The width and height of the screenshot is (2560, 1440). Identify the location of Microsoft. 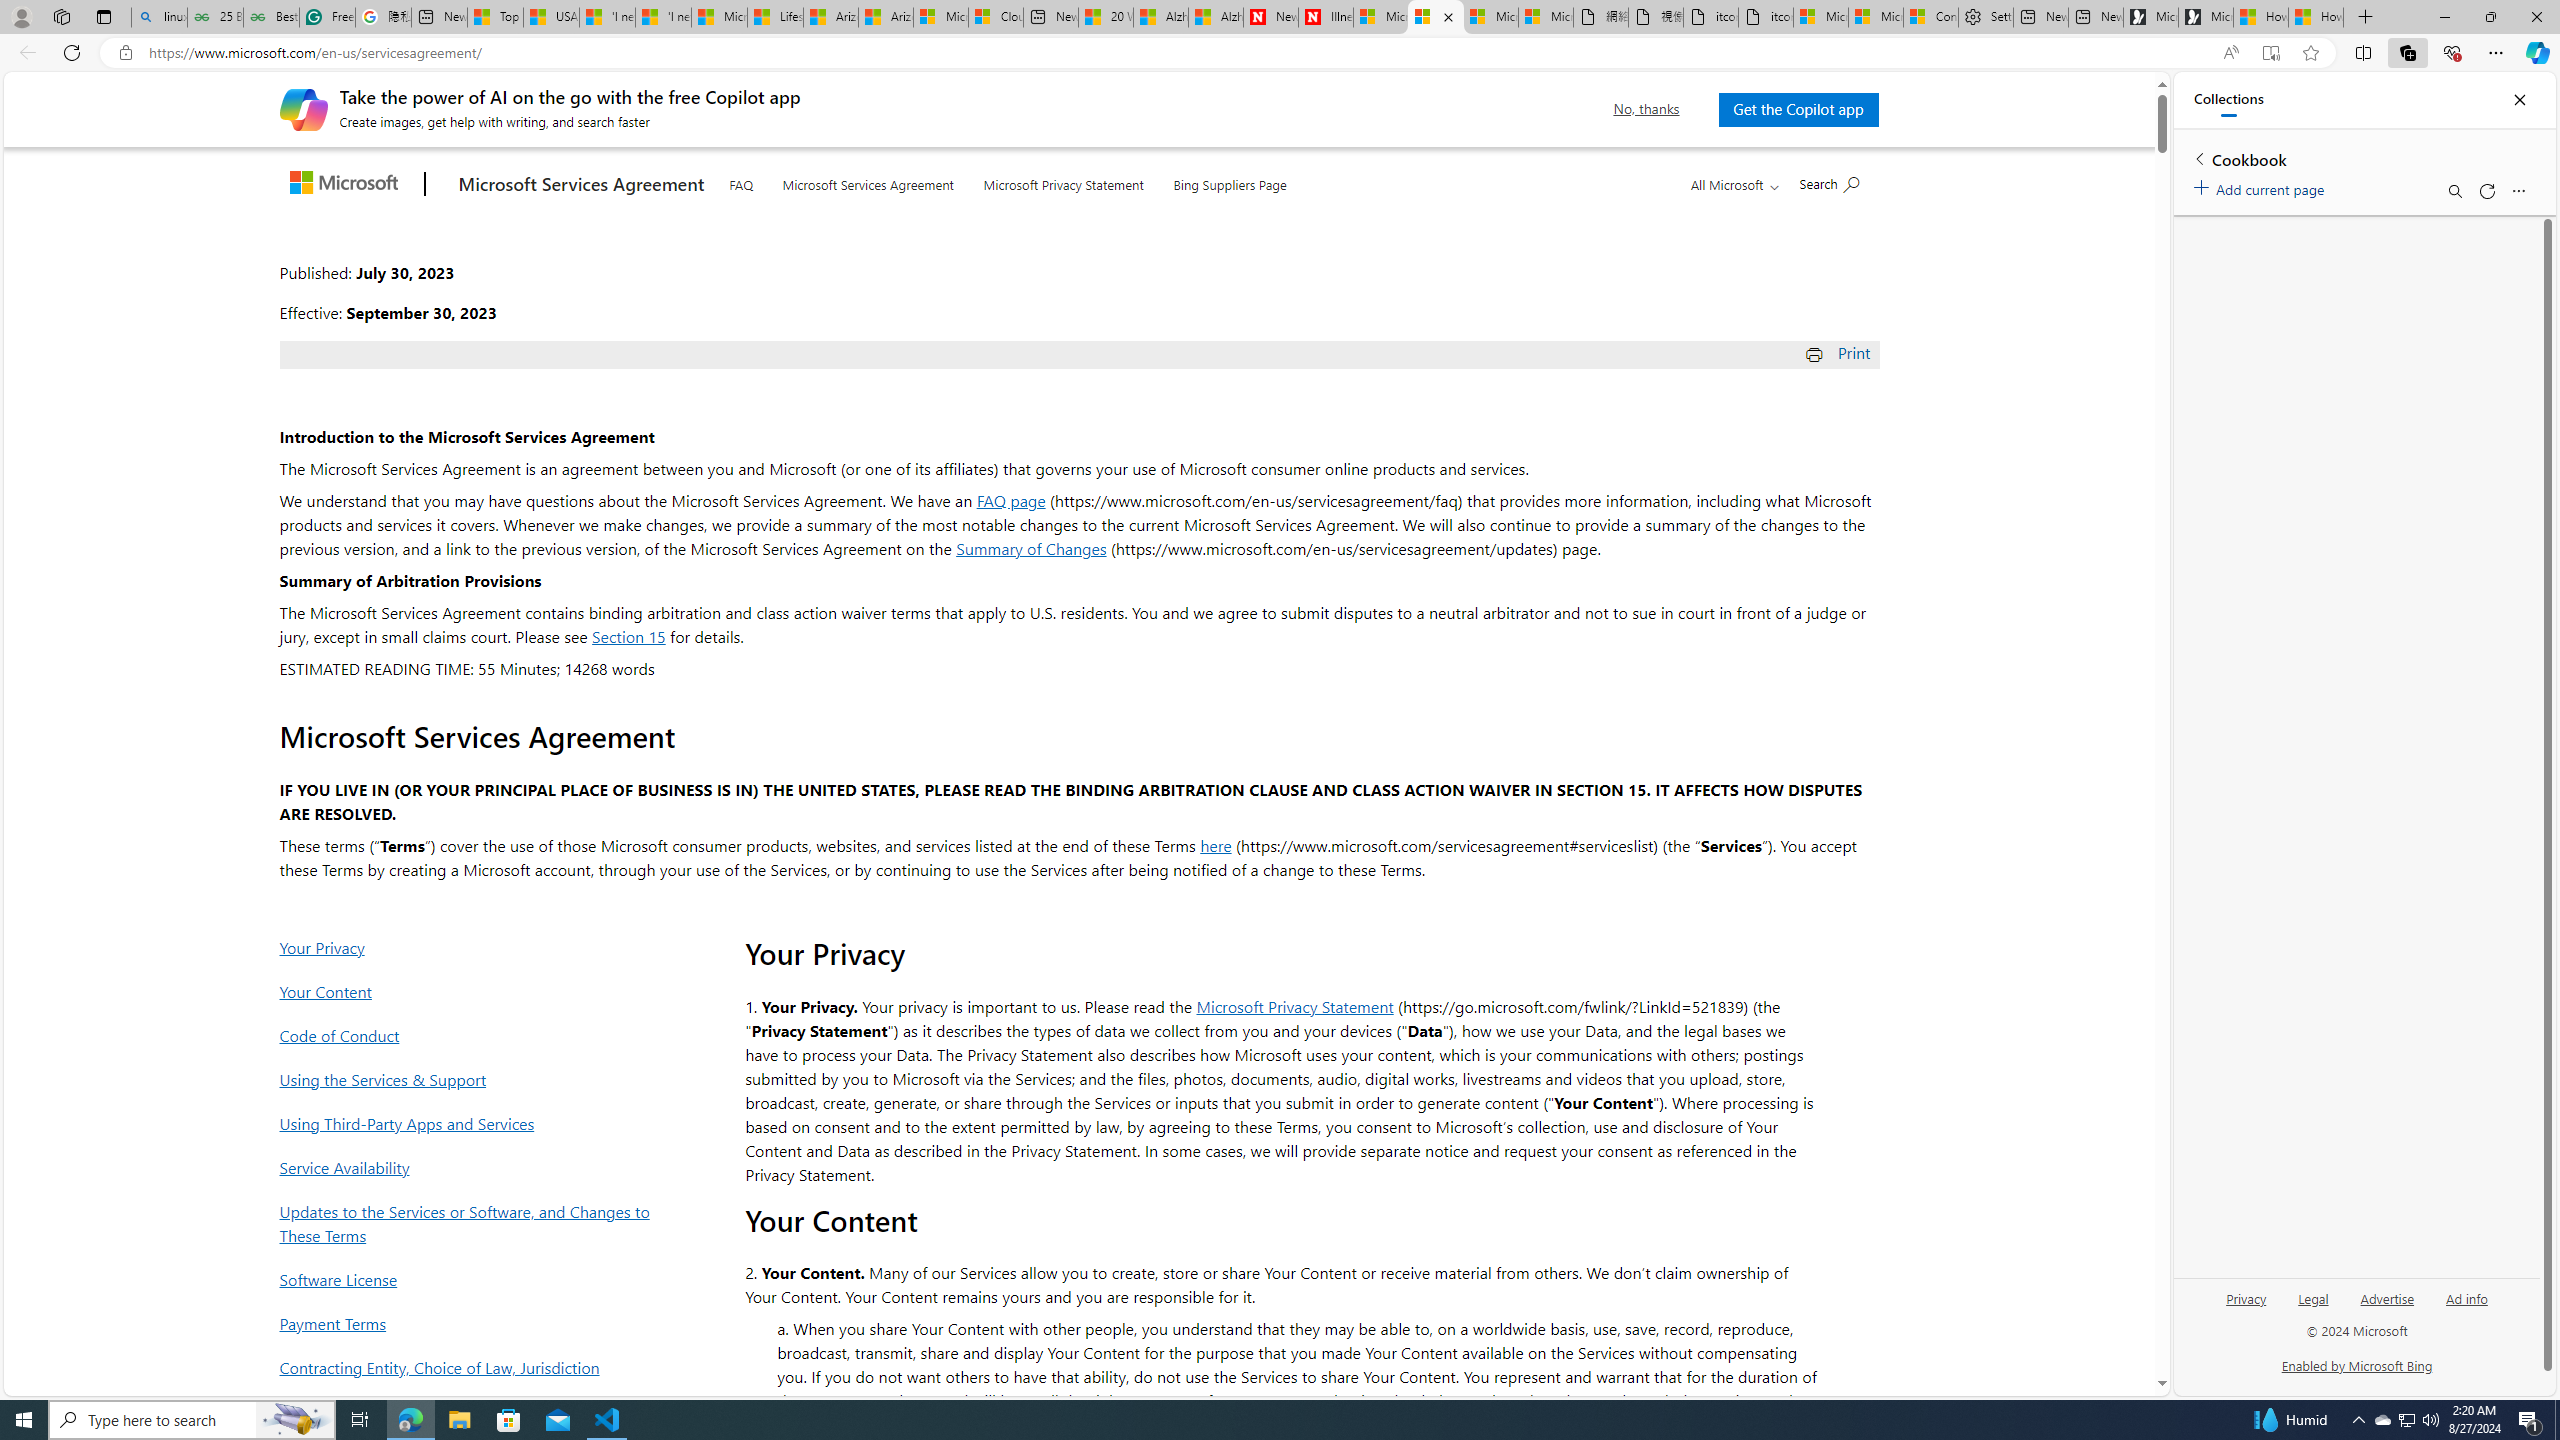
(348, 184).